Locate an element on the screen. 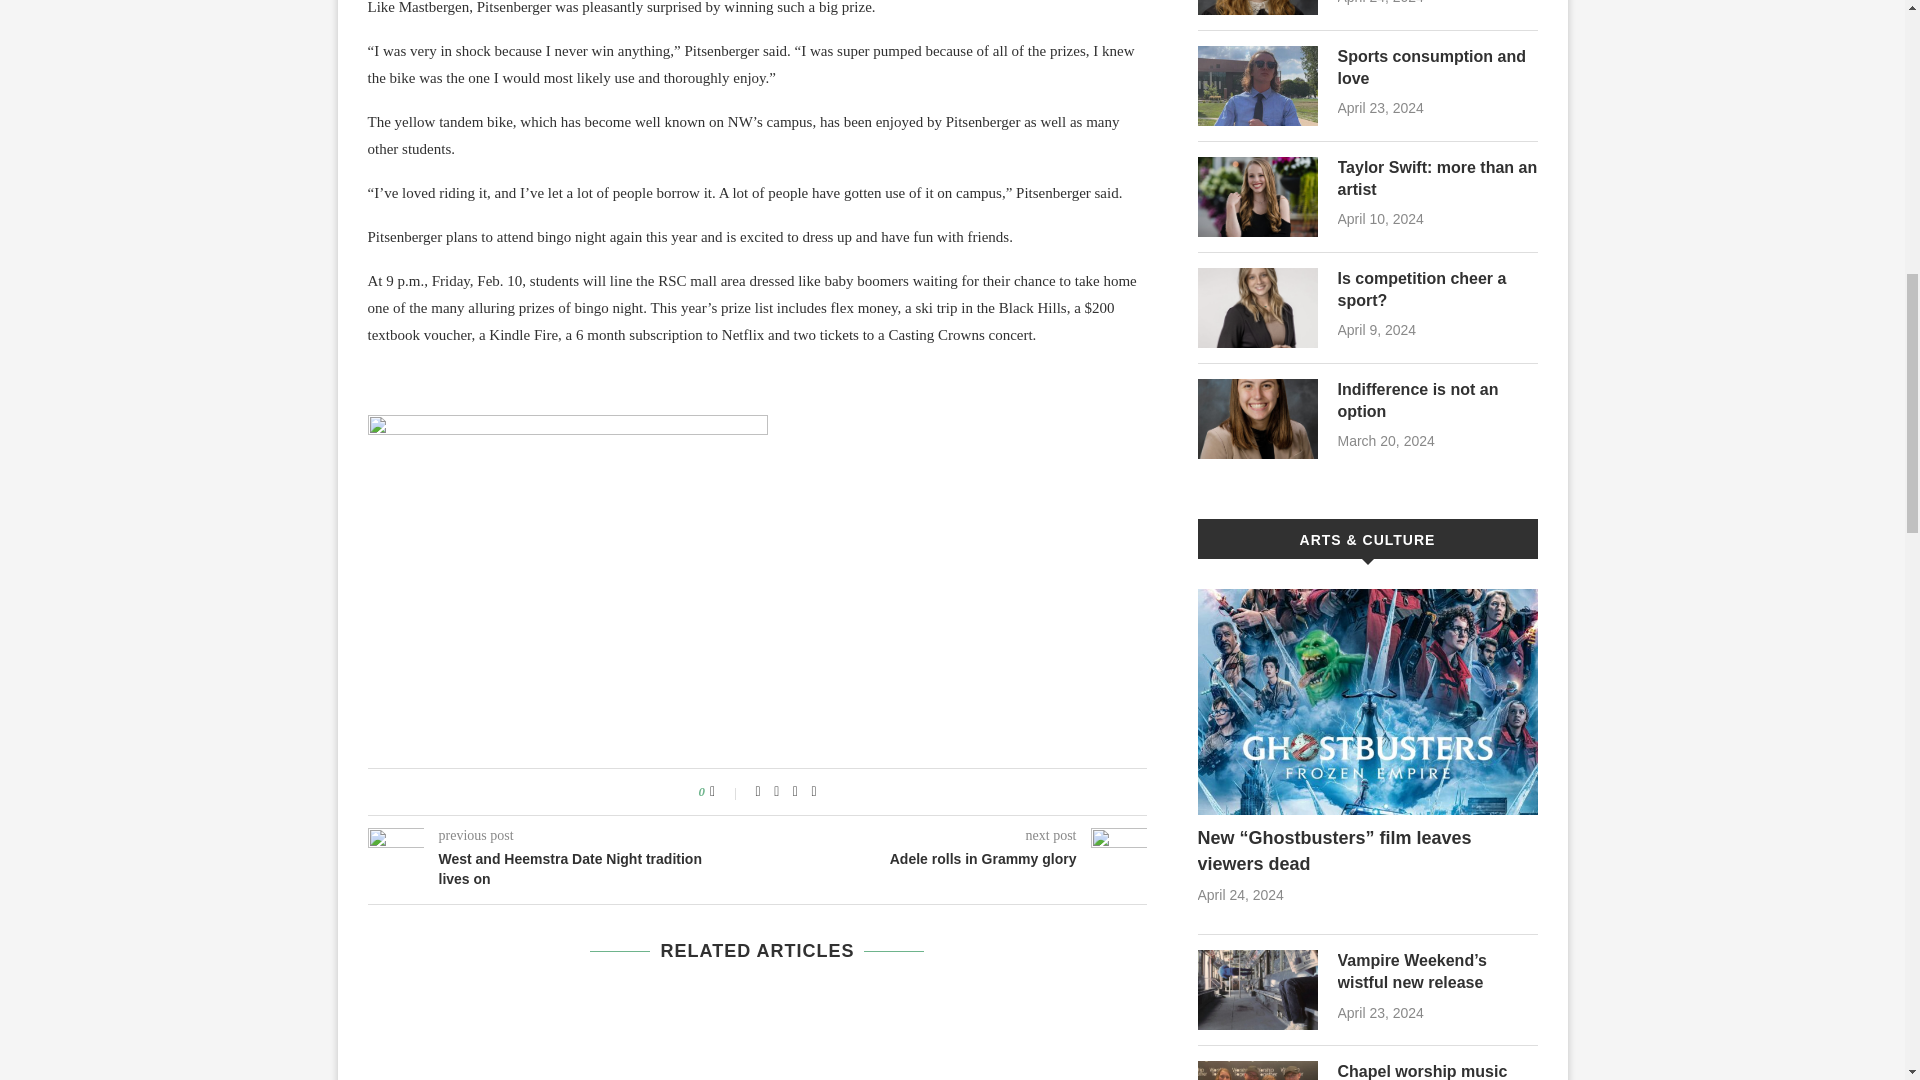 The image size is (1920, 1080). Is competition cheer a sport? is located at coordinates (1258, 307).